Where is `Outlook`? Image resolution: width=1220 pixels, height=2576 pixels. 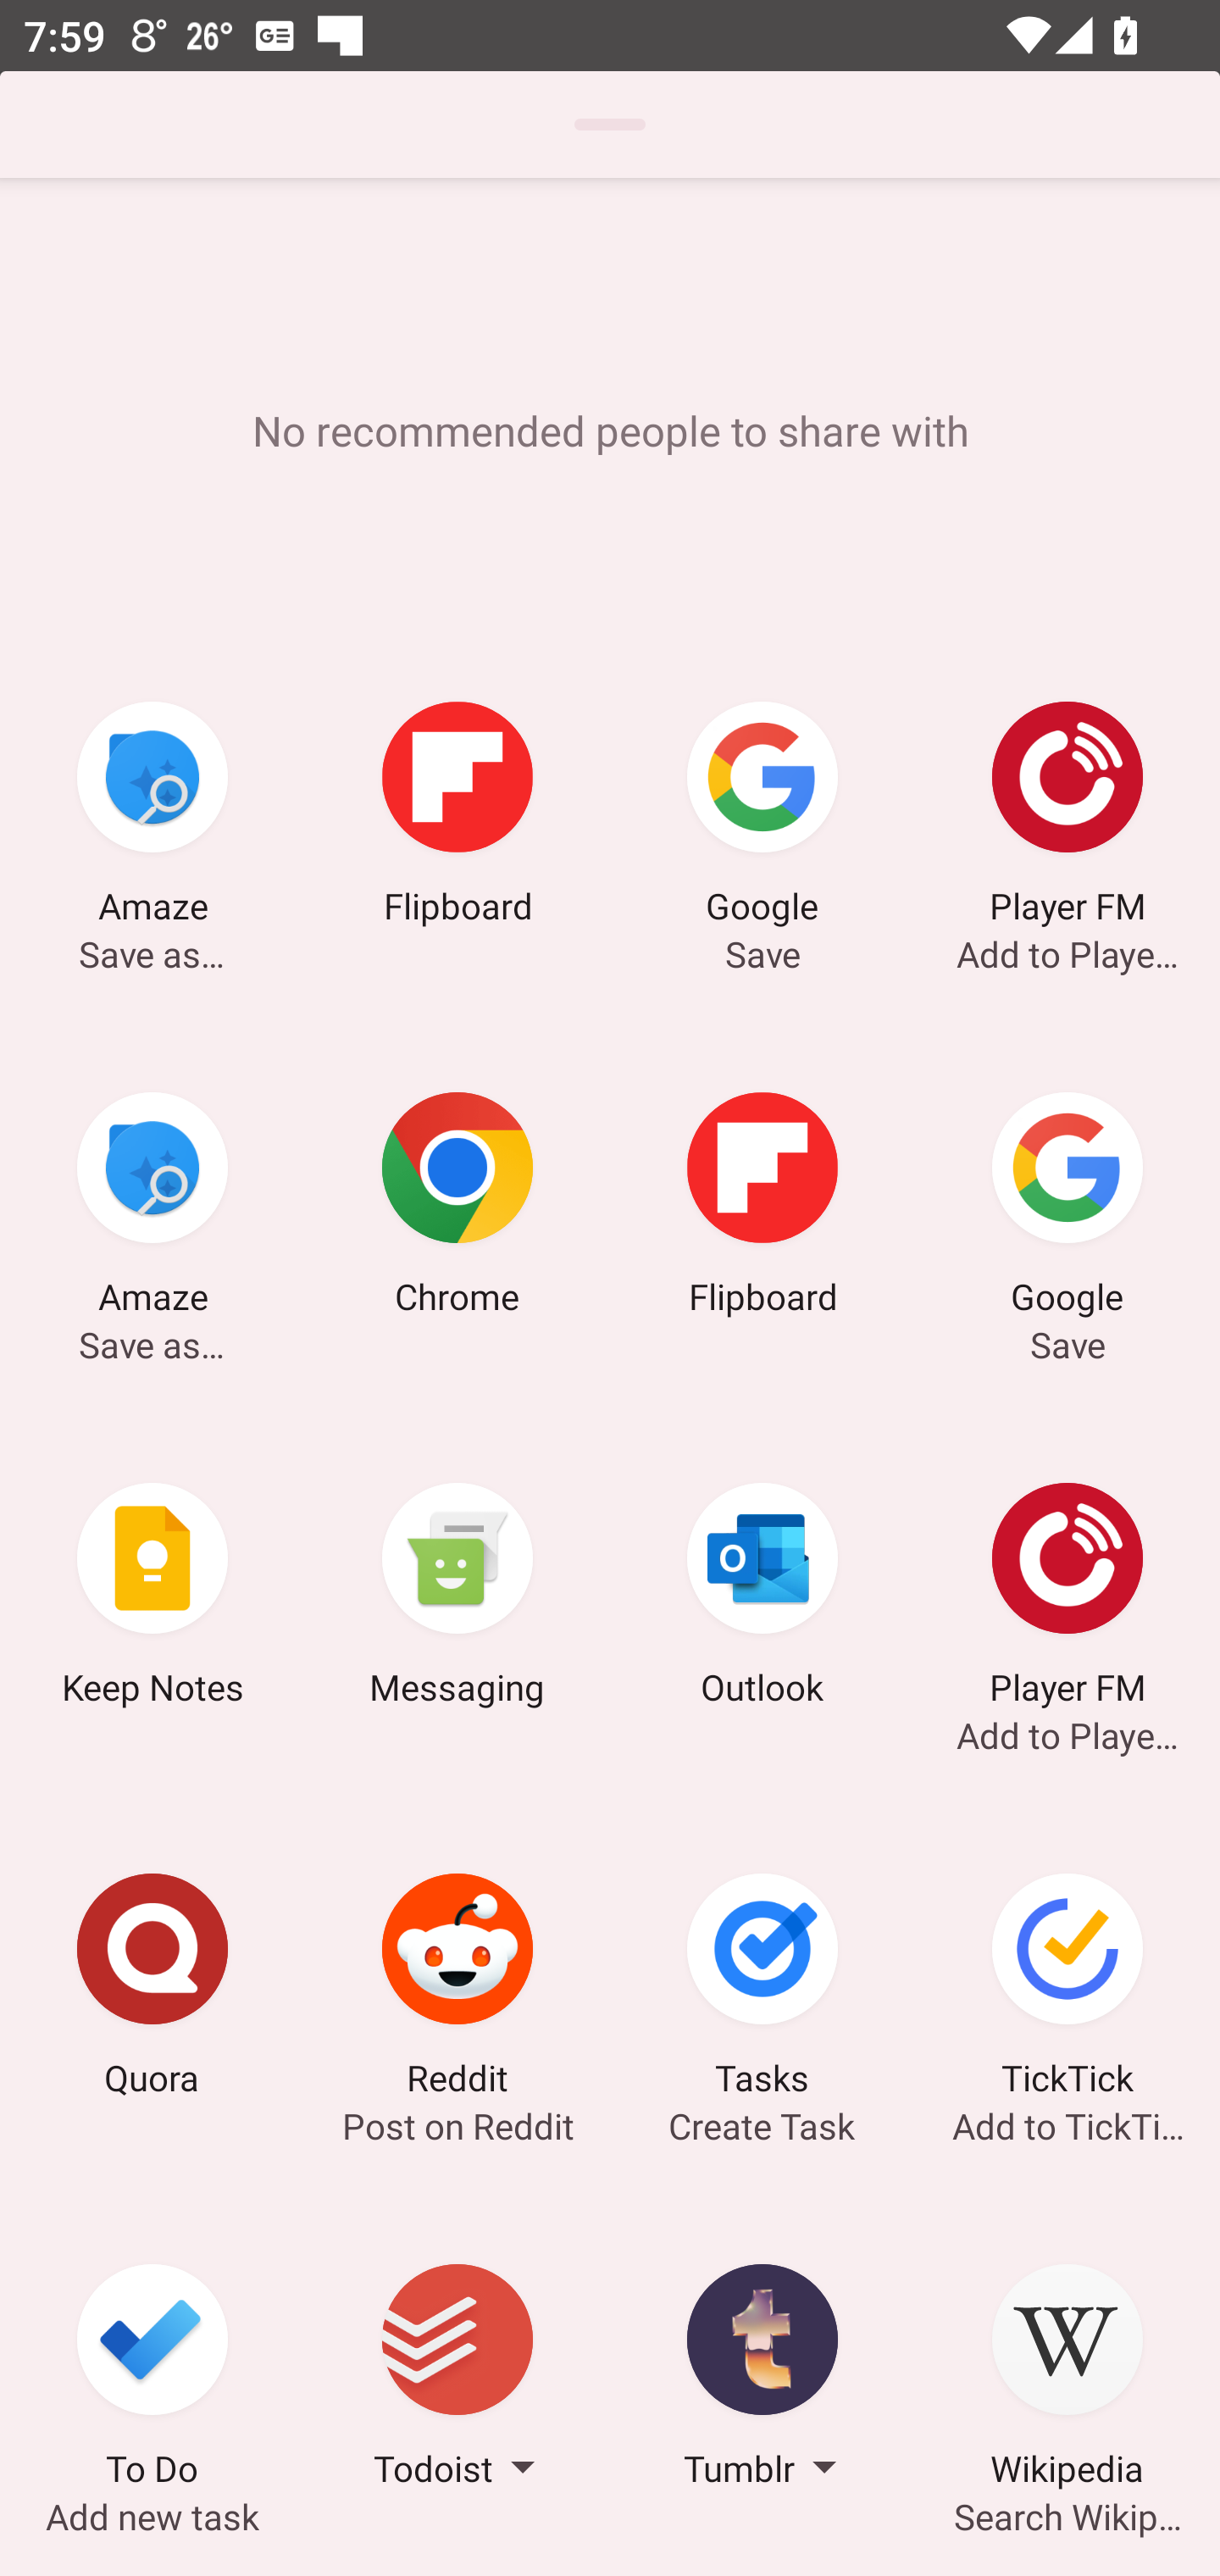
Outlook is located at coordinates (762, 1599).